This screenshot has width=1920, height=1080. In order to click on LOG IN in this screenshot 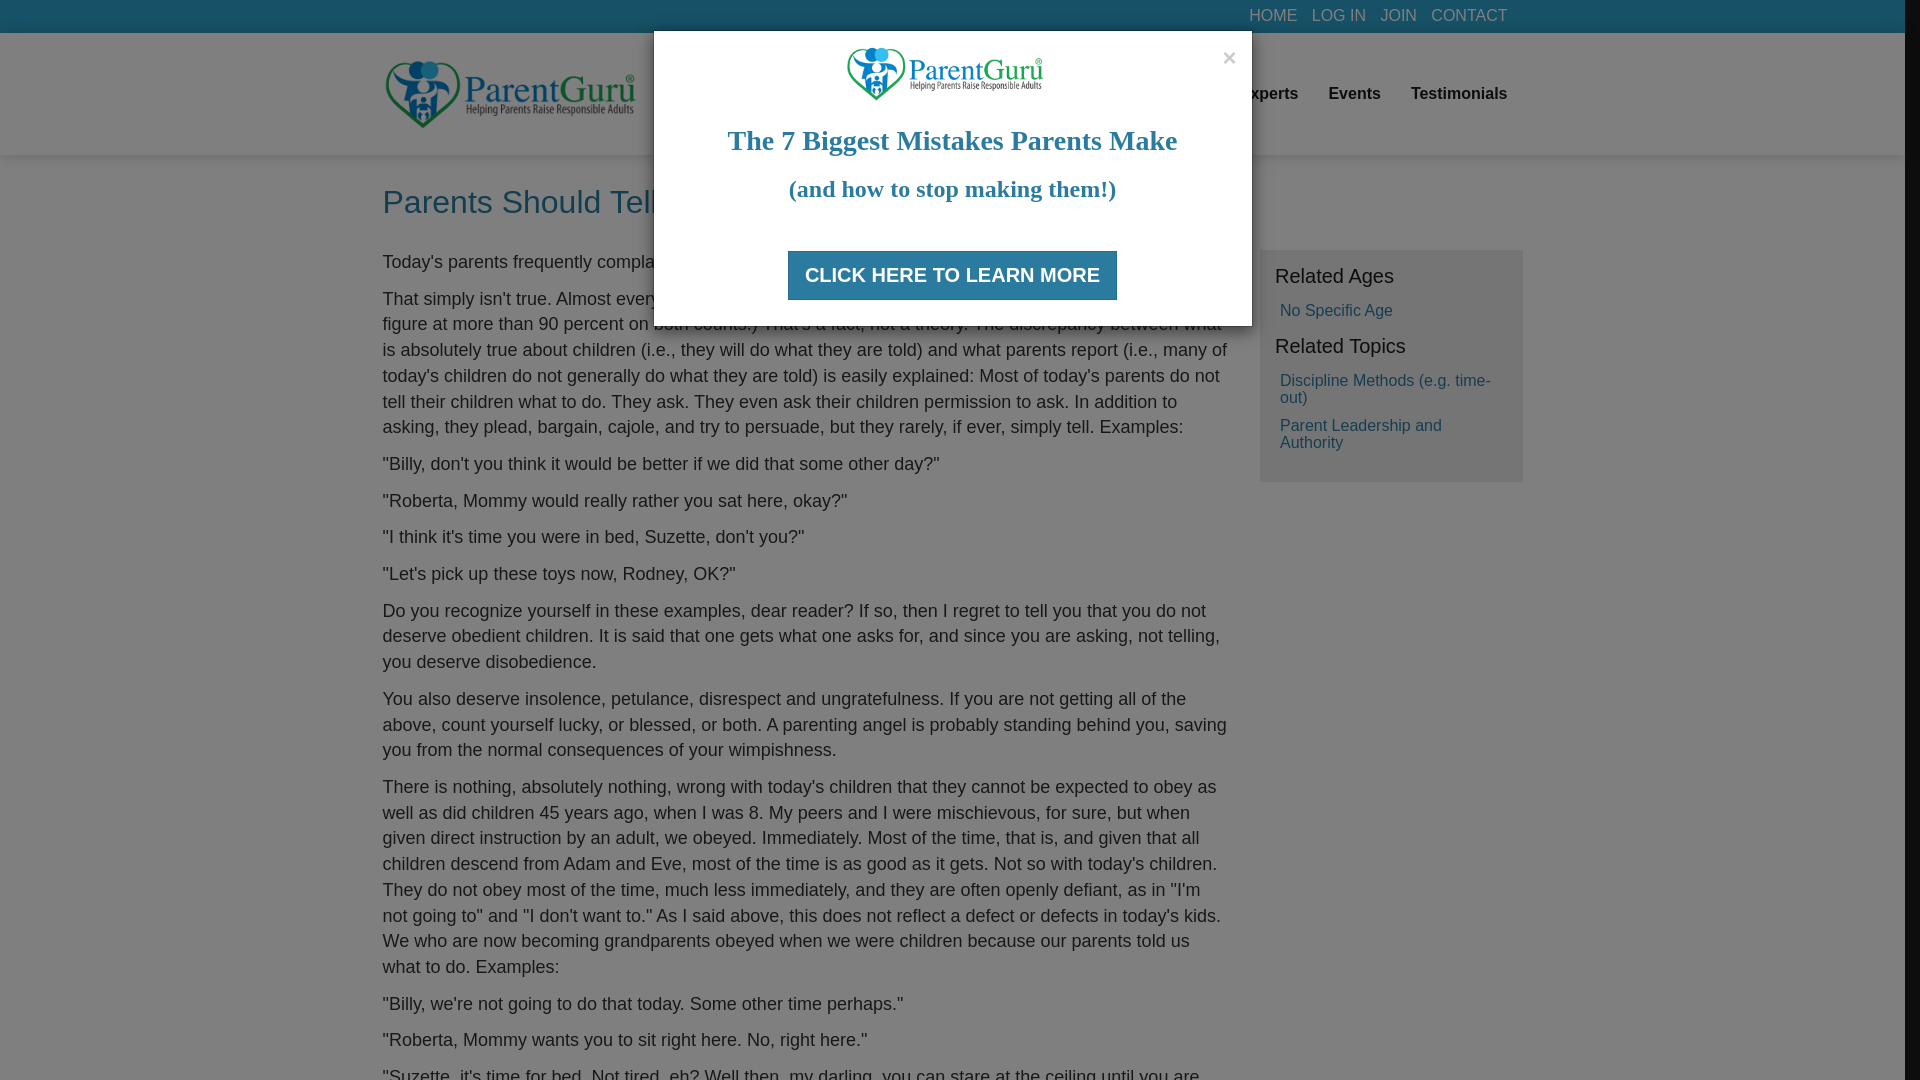, I will do `click(1338, 14)`.